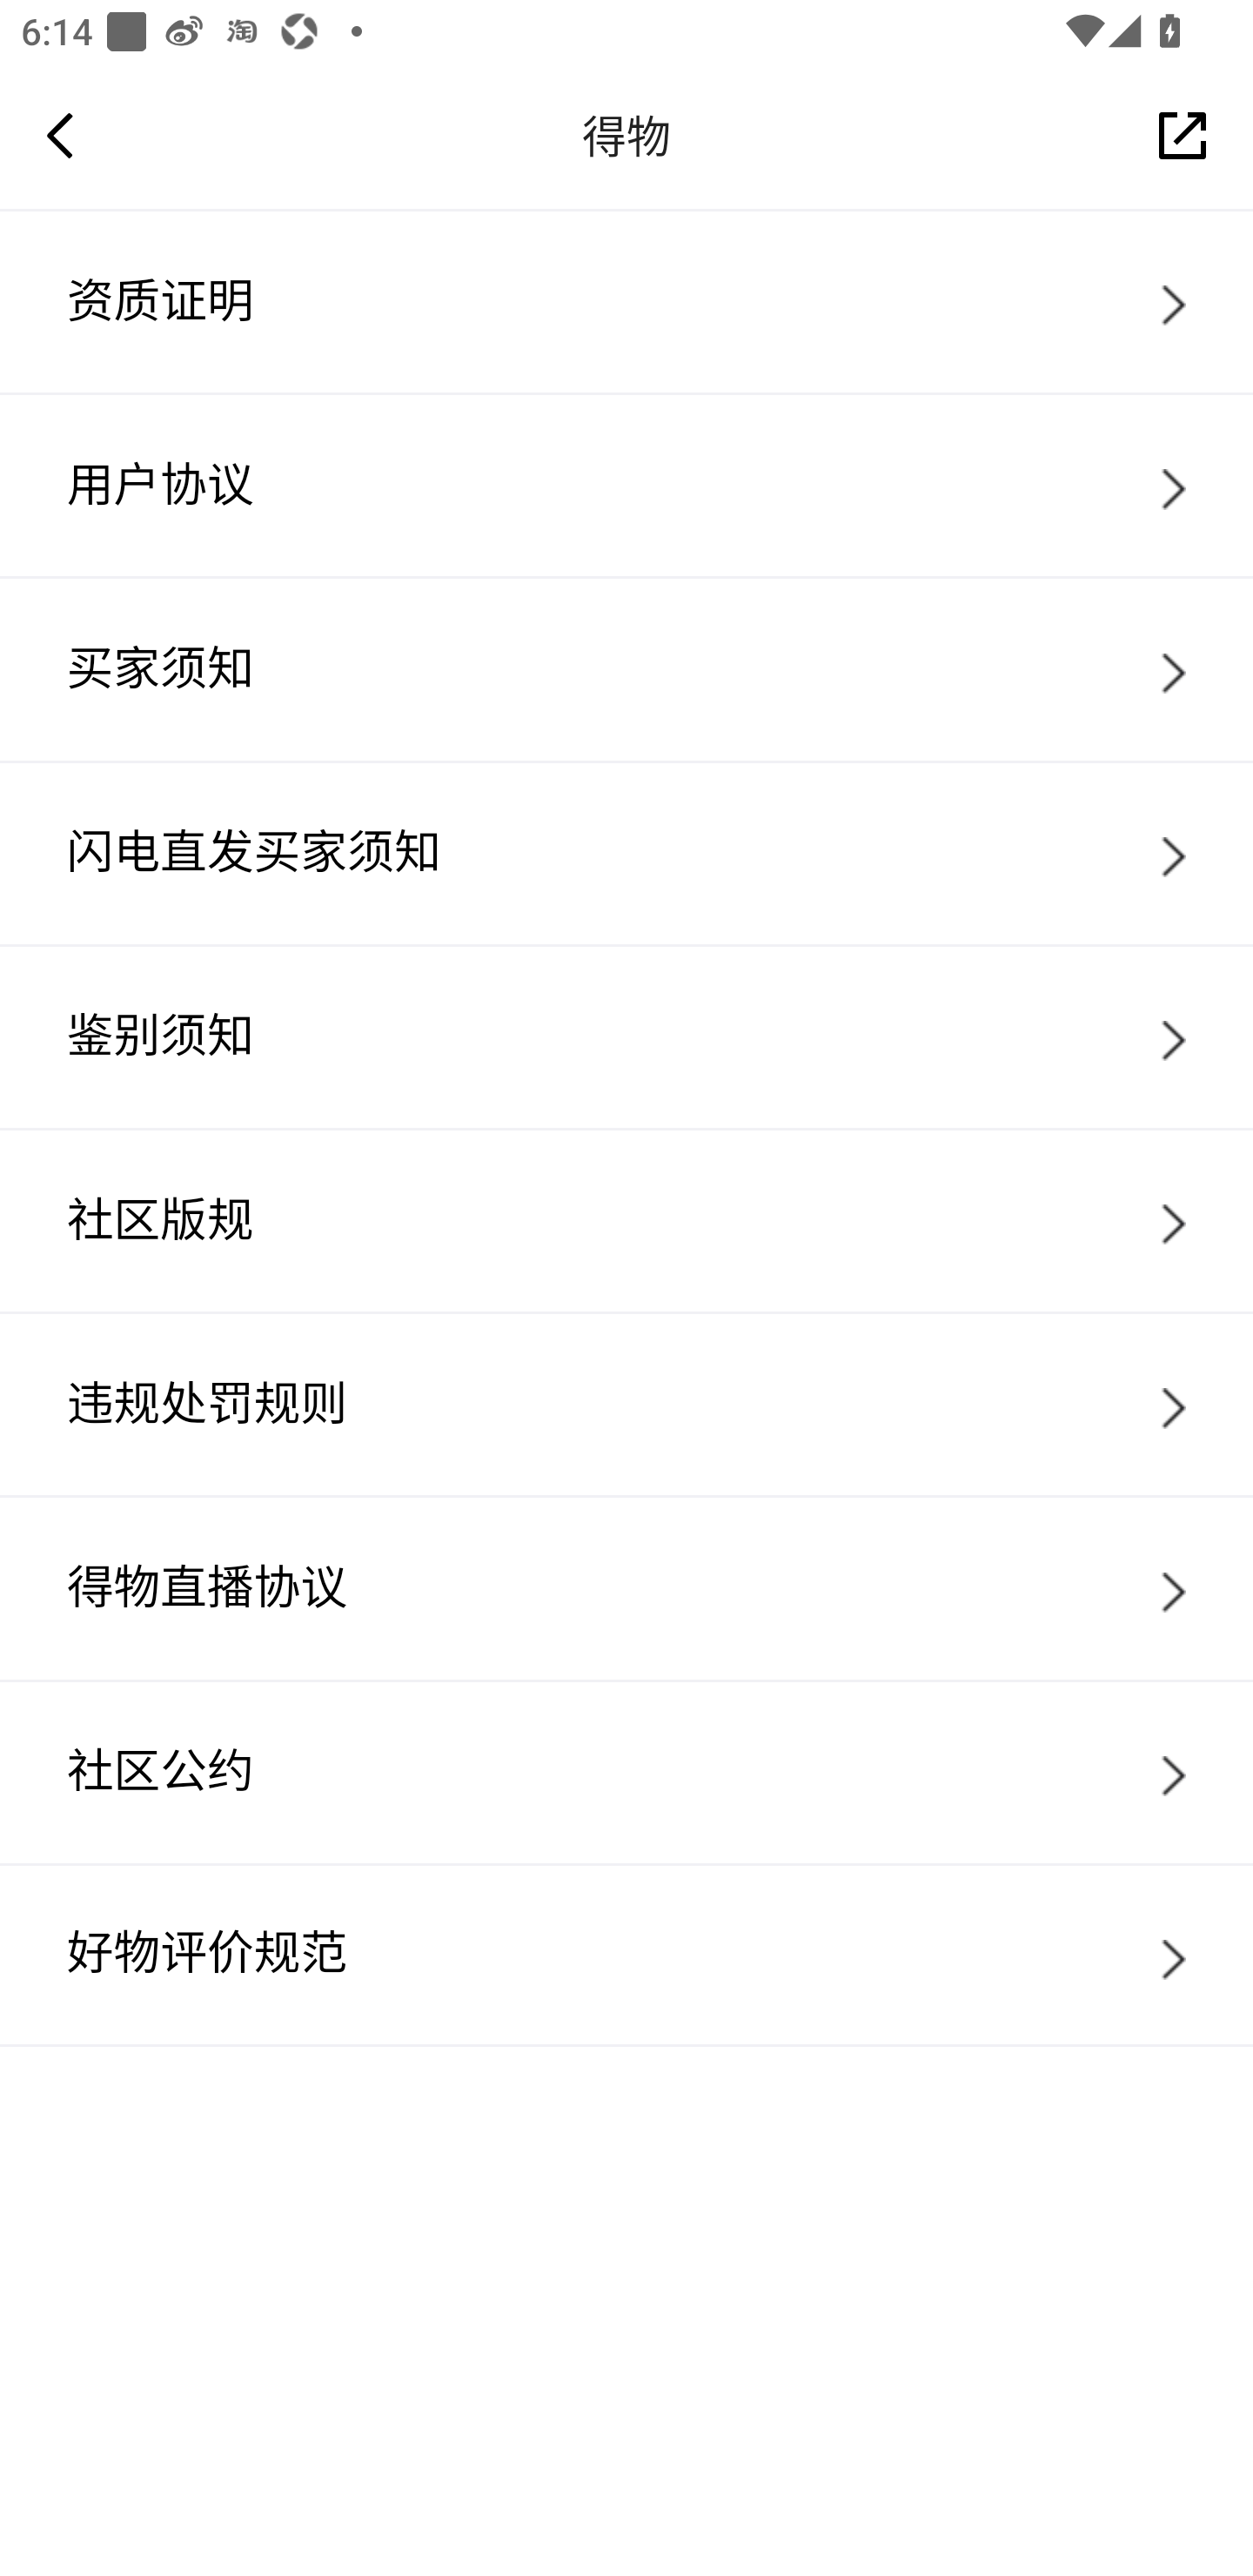 The height and width of the screenshot is (2576, 1253). Describe the element at coordinates (626, 1772) in the screenshot. I see `社区公约 arrow` at that location.